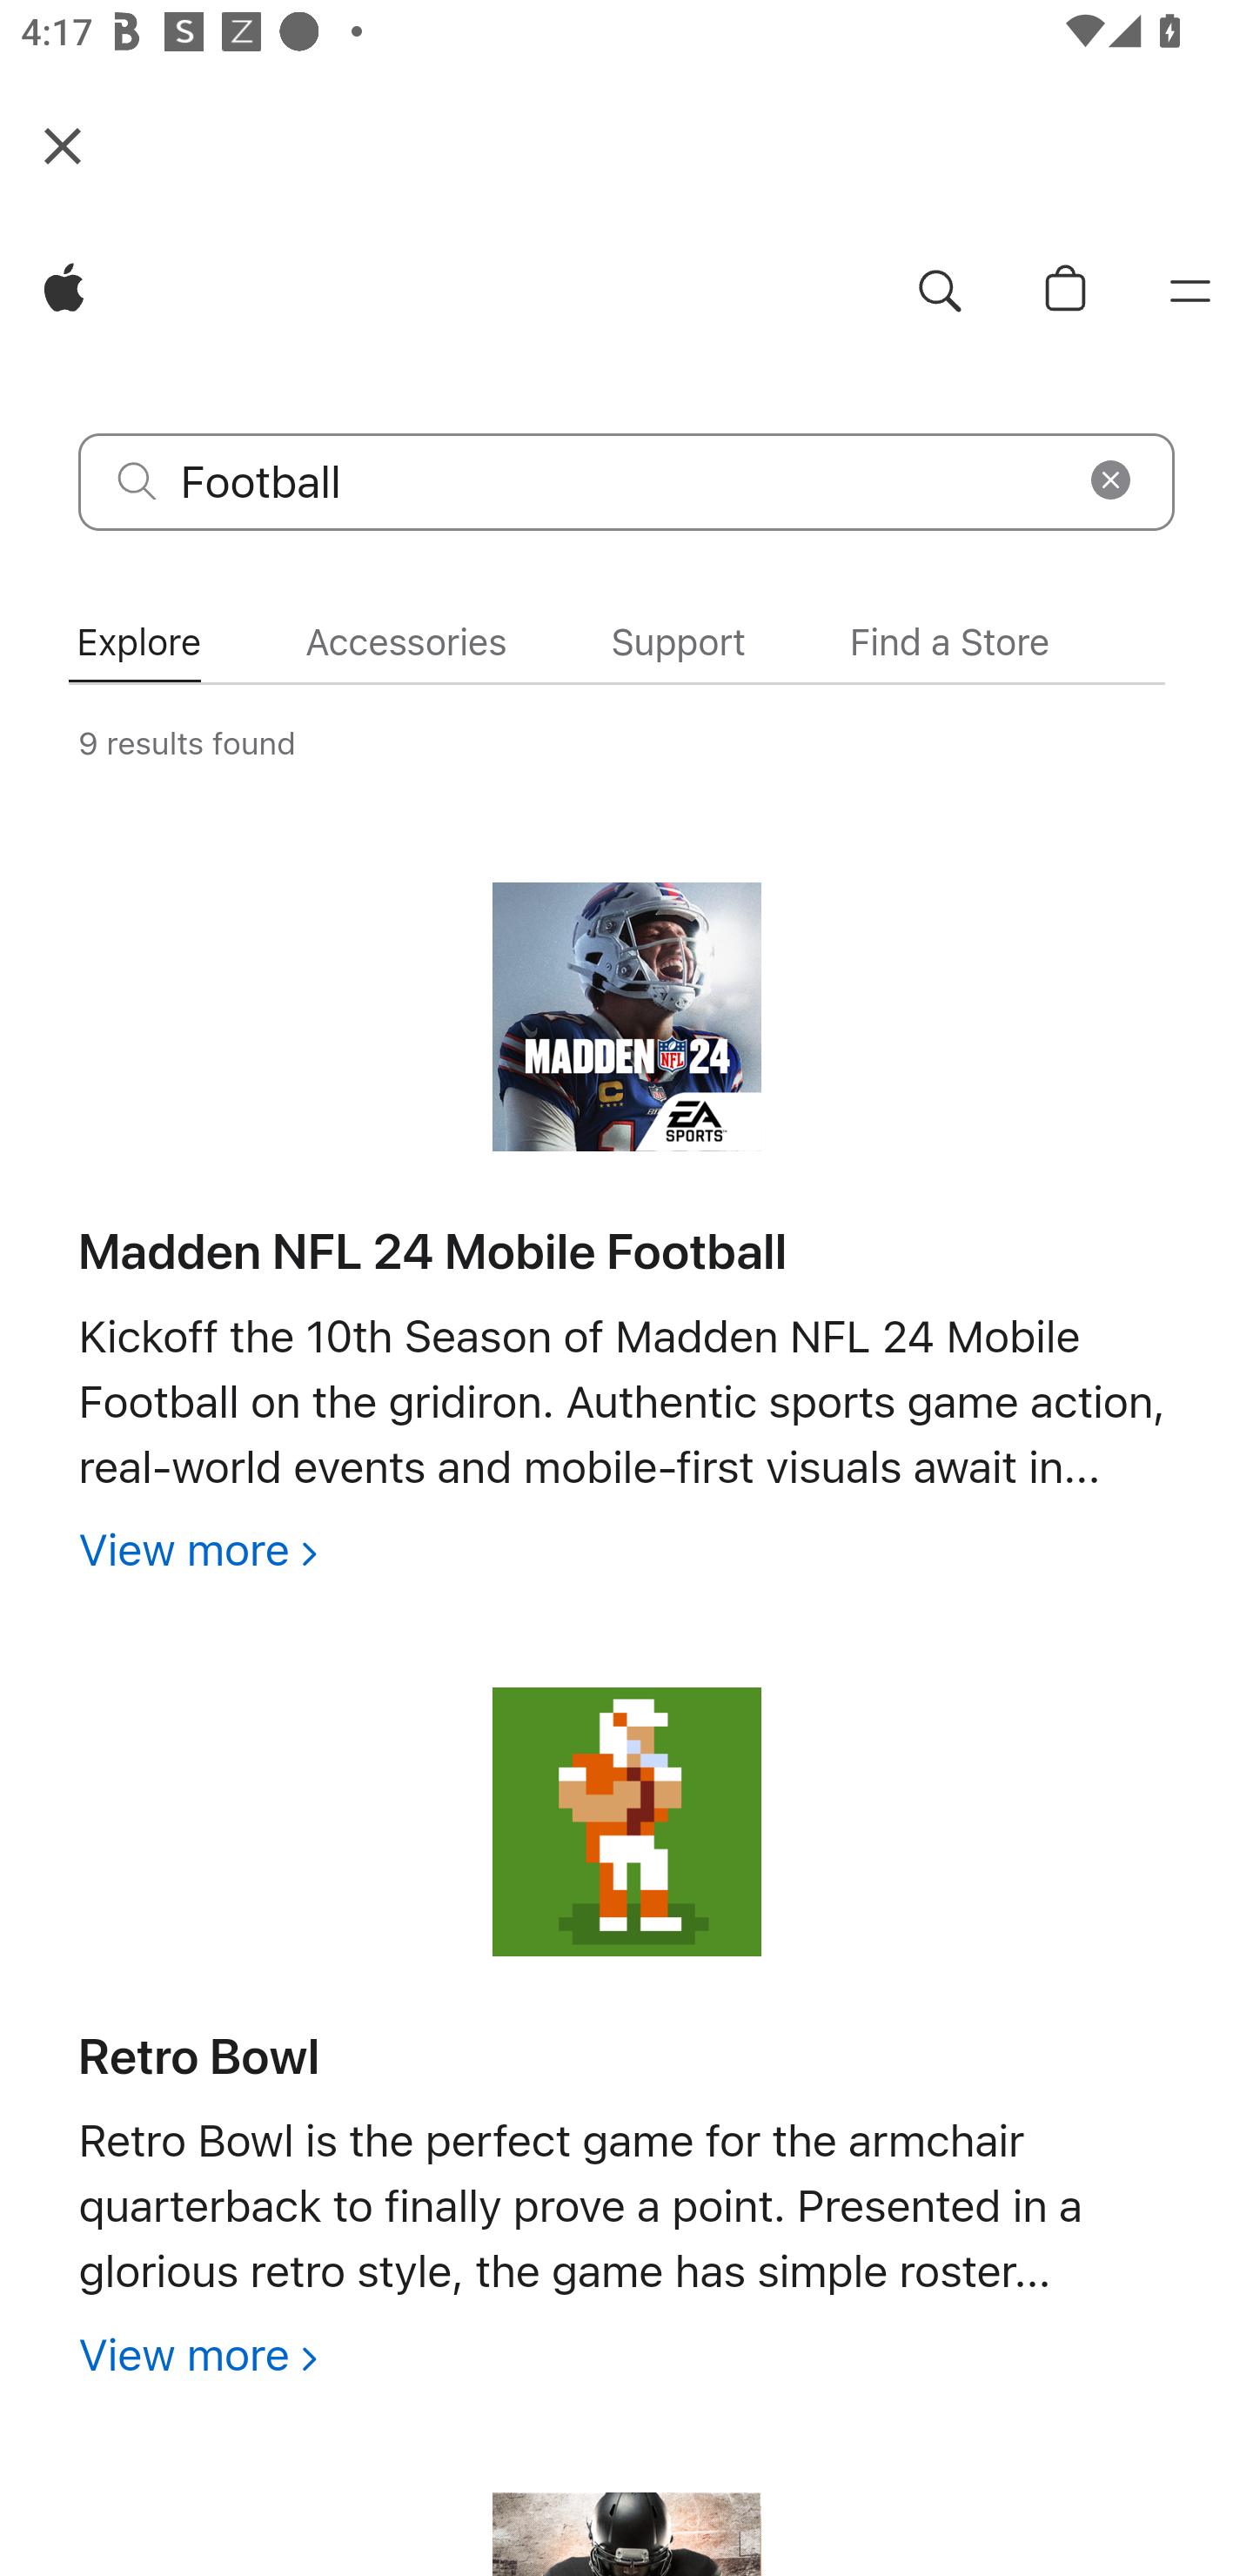 The image size is (1253, 2576). Describe the element at coordinates (1110, 480) in the screenshot. I see `Reset` at that location.